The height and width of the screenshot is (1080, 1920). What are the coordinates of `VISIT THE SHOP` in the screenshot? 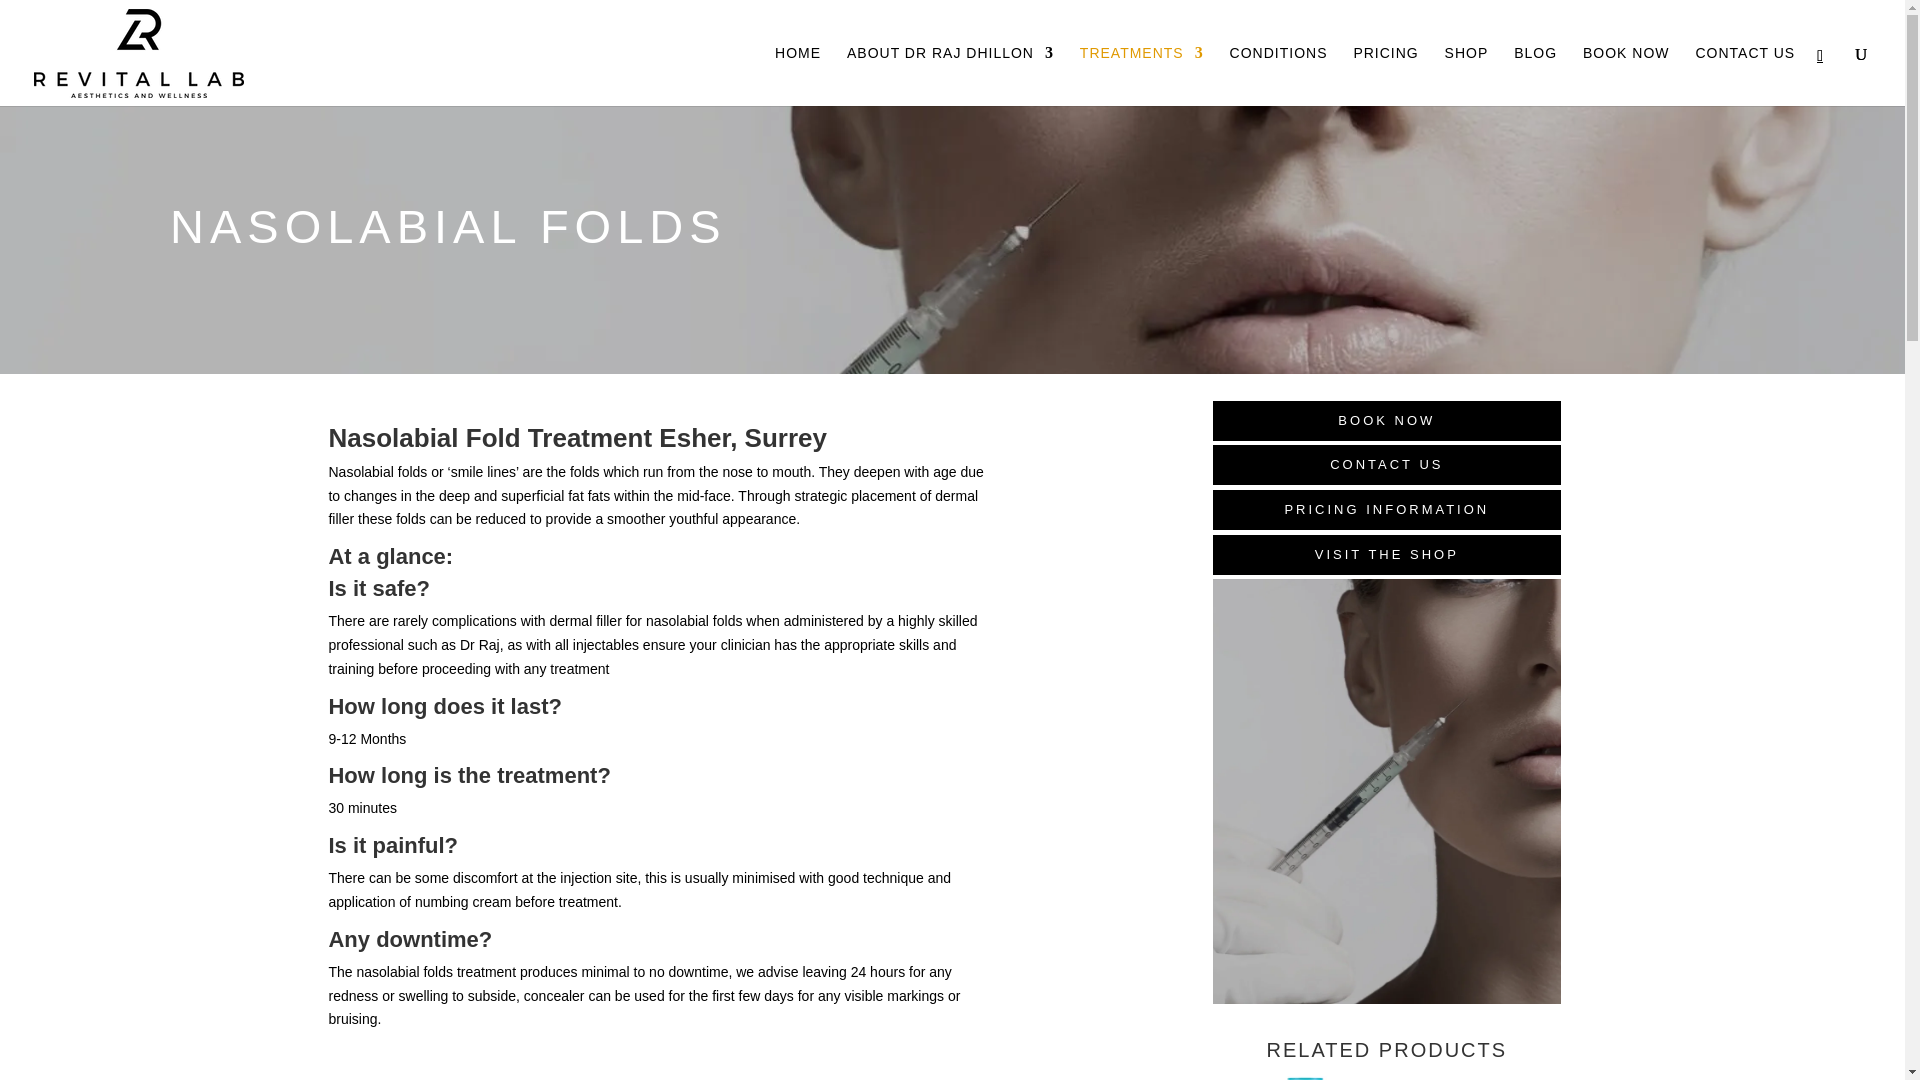 It's located at (1386, 554).